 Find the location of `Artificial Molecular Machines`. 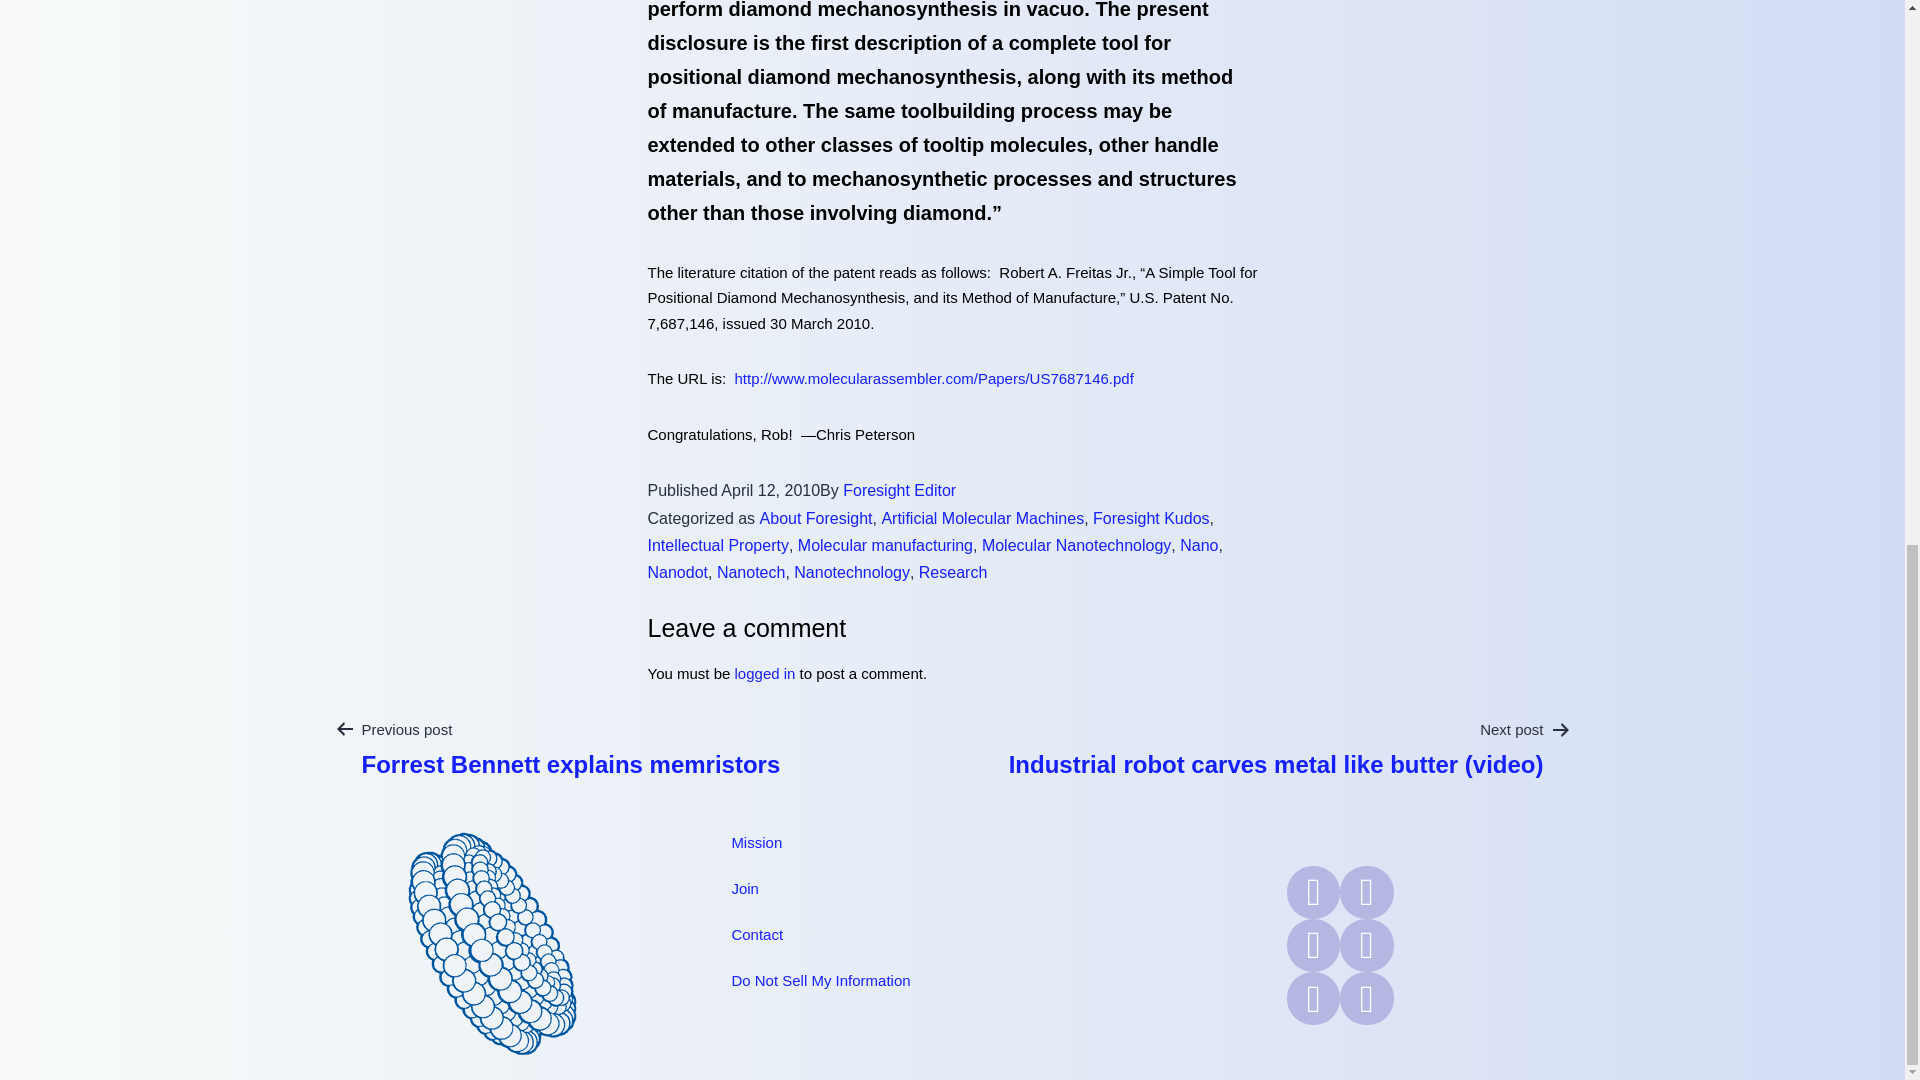

Artificial Molecular Machines is located at coordinates (982, 518).